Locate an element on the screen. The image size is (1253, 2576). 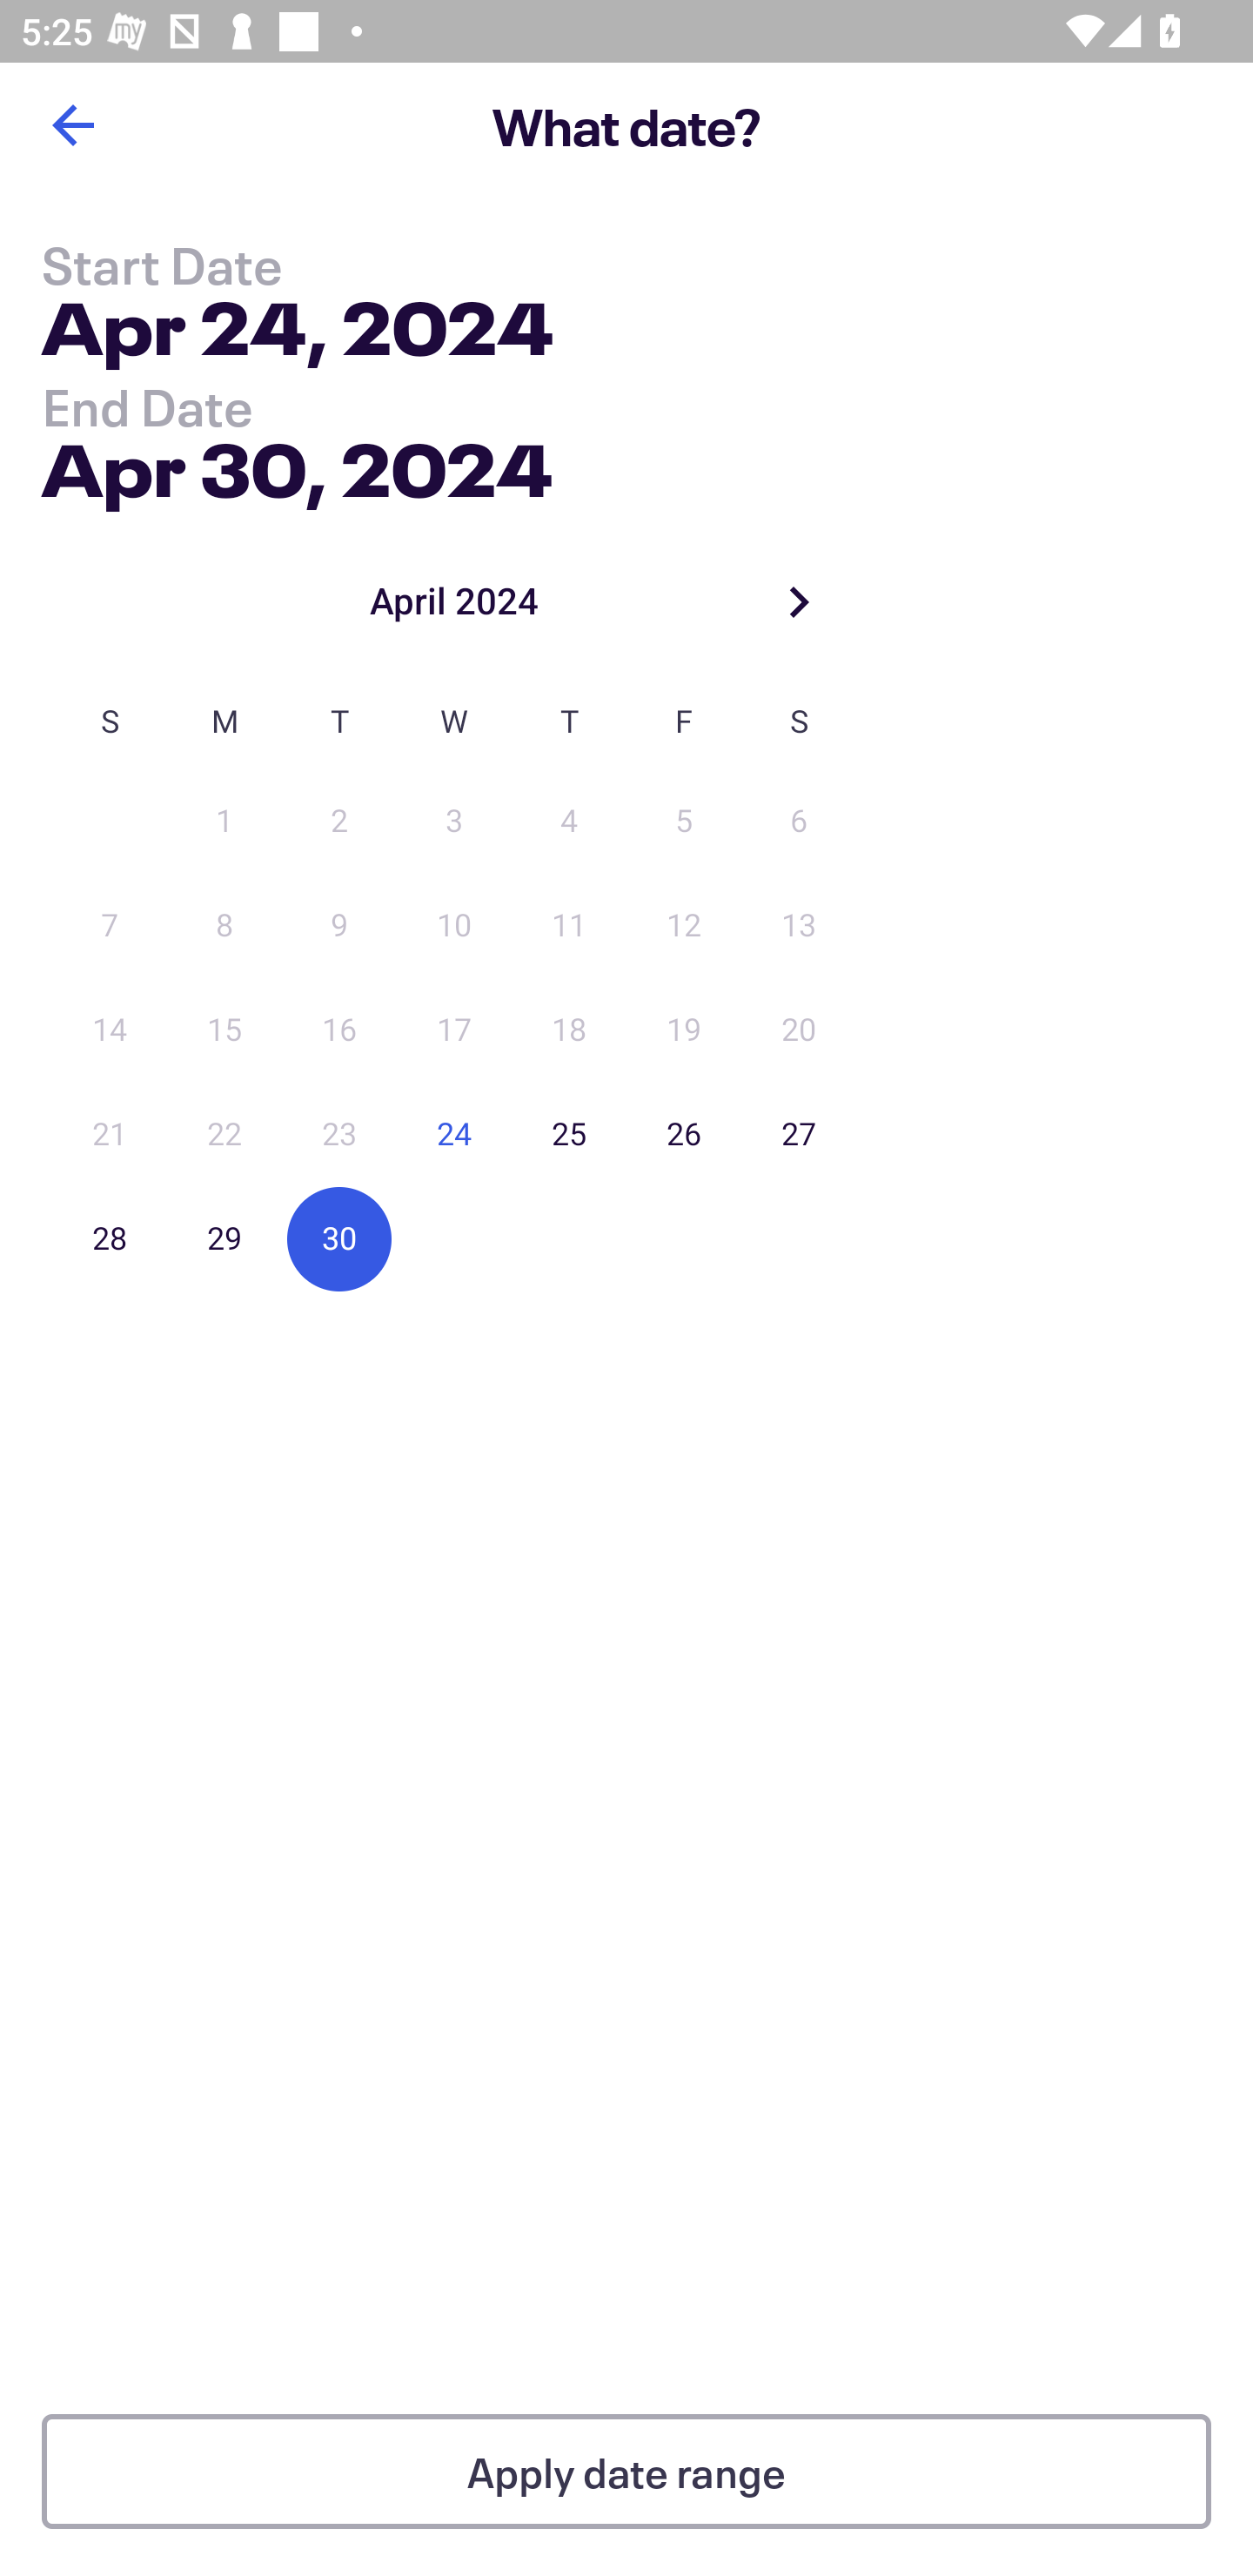
12 12 April 2024 is located at coordinates (684, 926).